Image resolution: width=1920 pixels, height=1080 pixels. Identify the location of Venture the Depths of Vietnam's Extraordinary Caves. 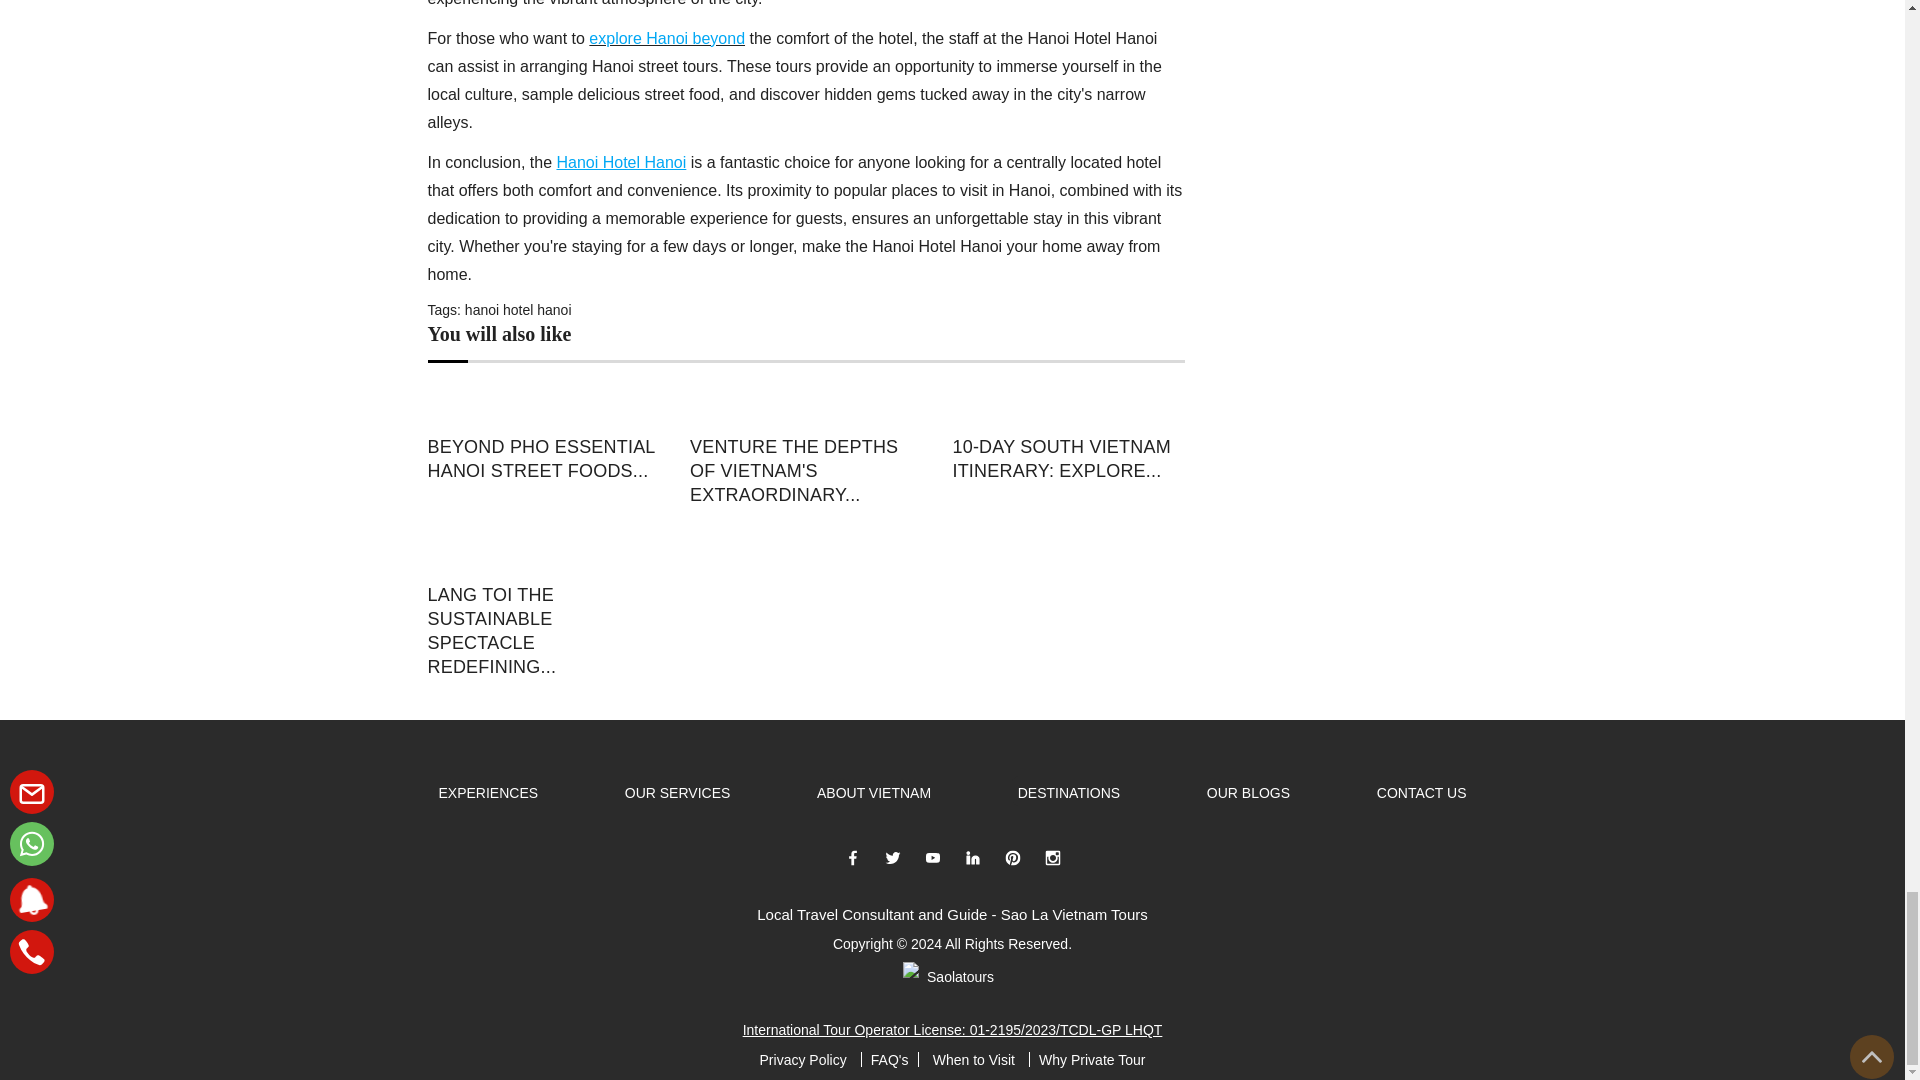
(805, 470).